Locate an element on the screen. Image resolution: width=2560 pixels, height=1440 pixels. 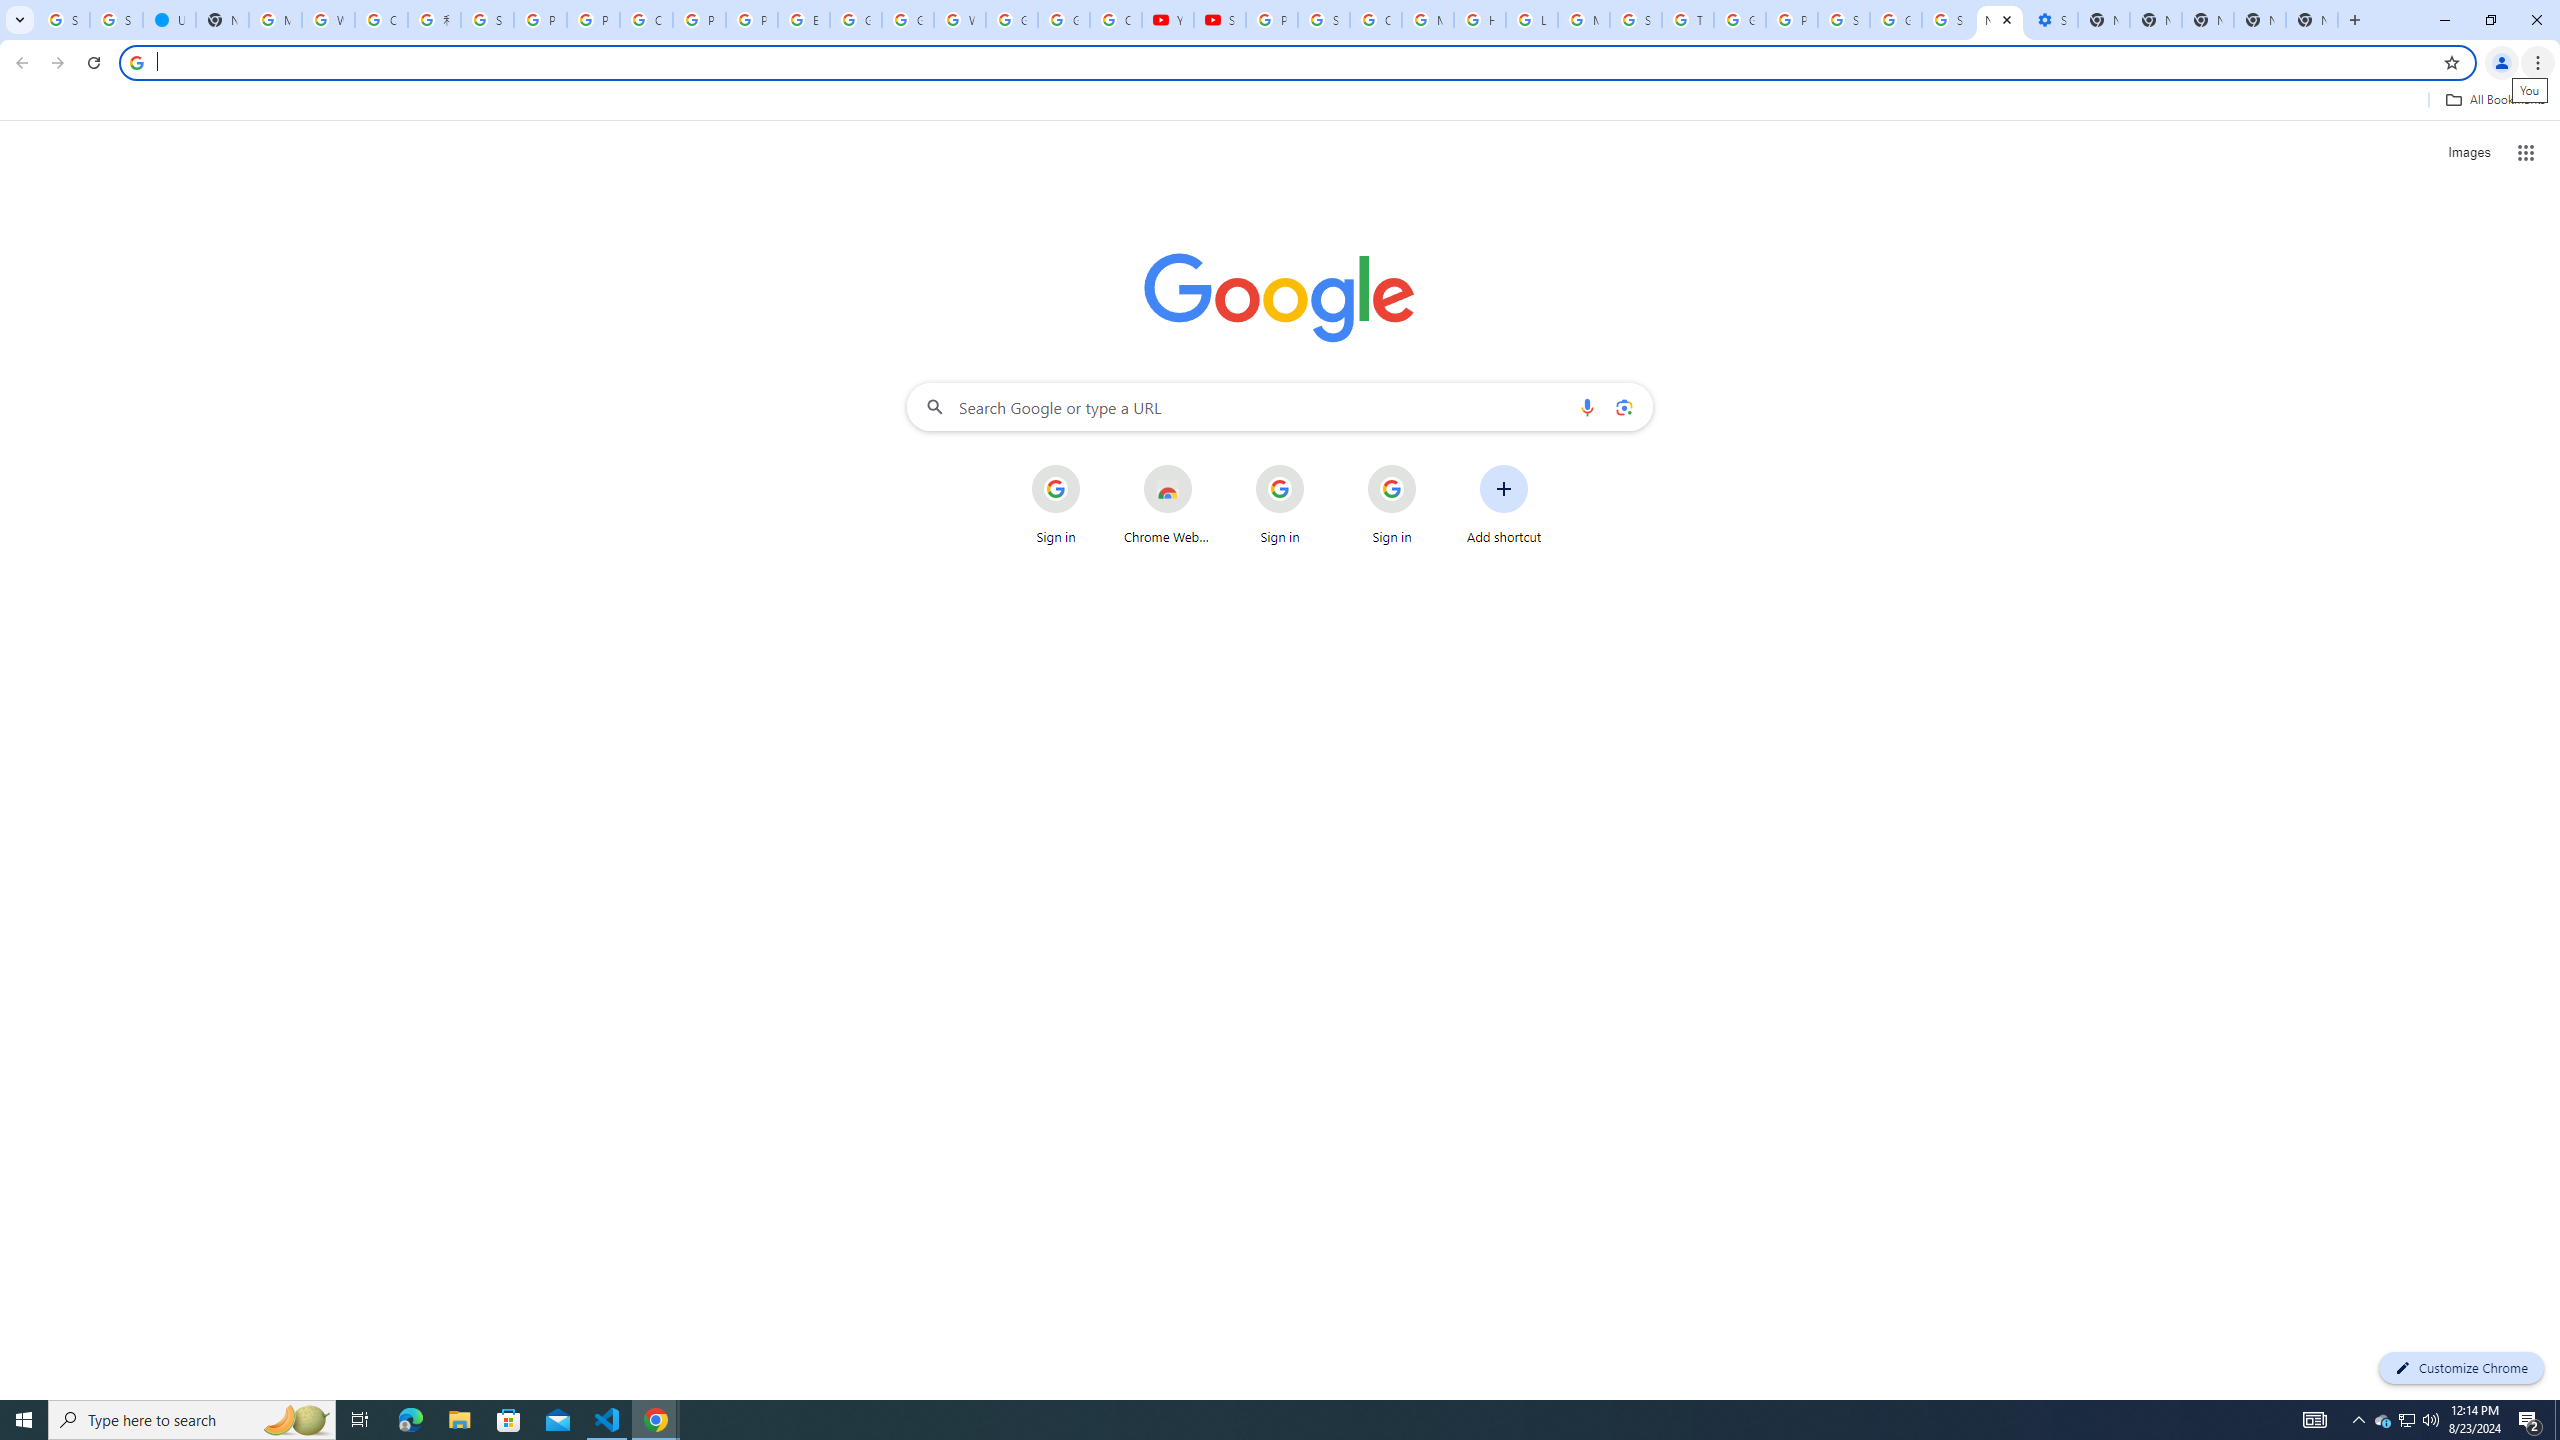
Search Google or type a URL is located at coordinates (1280, 406).